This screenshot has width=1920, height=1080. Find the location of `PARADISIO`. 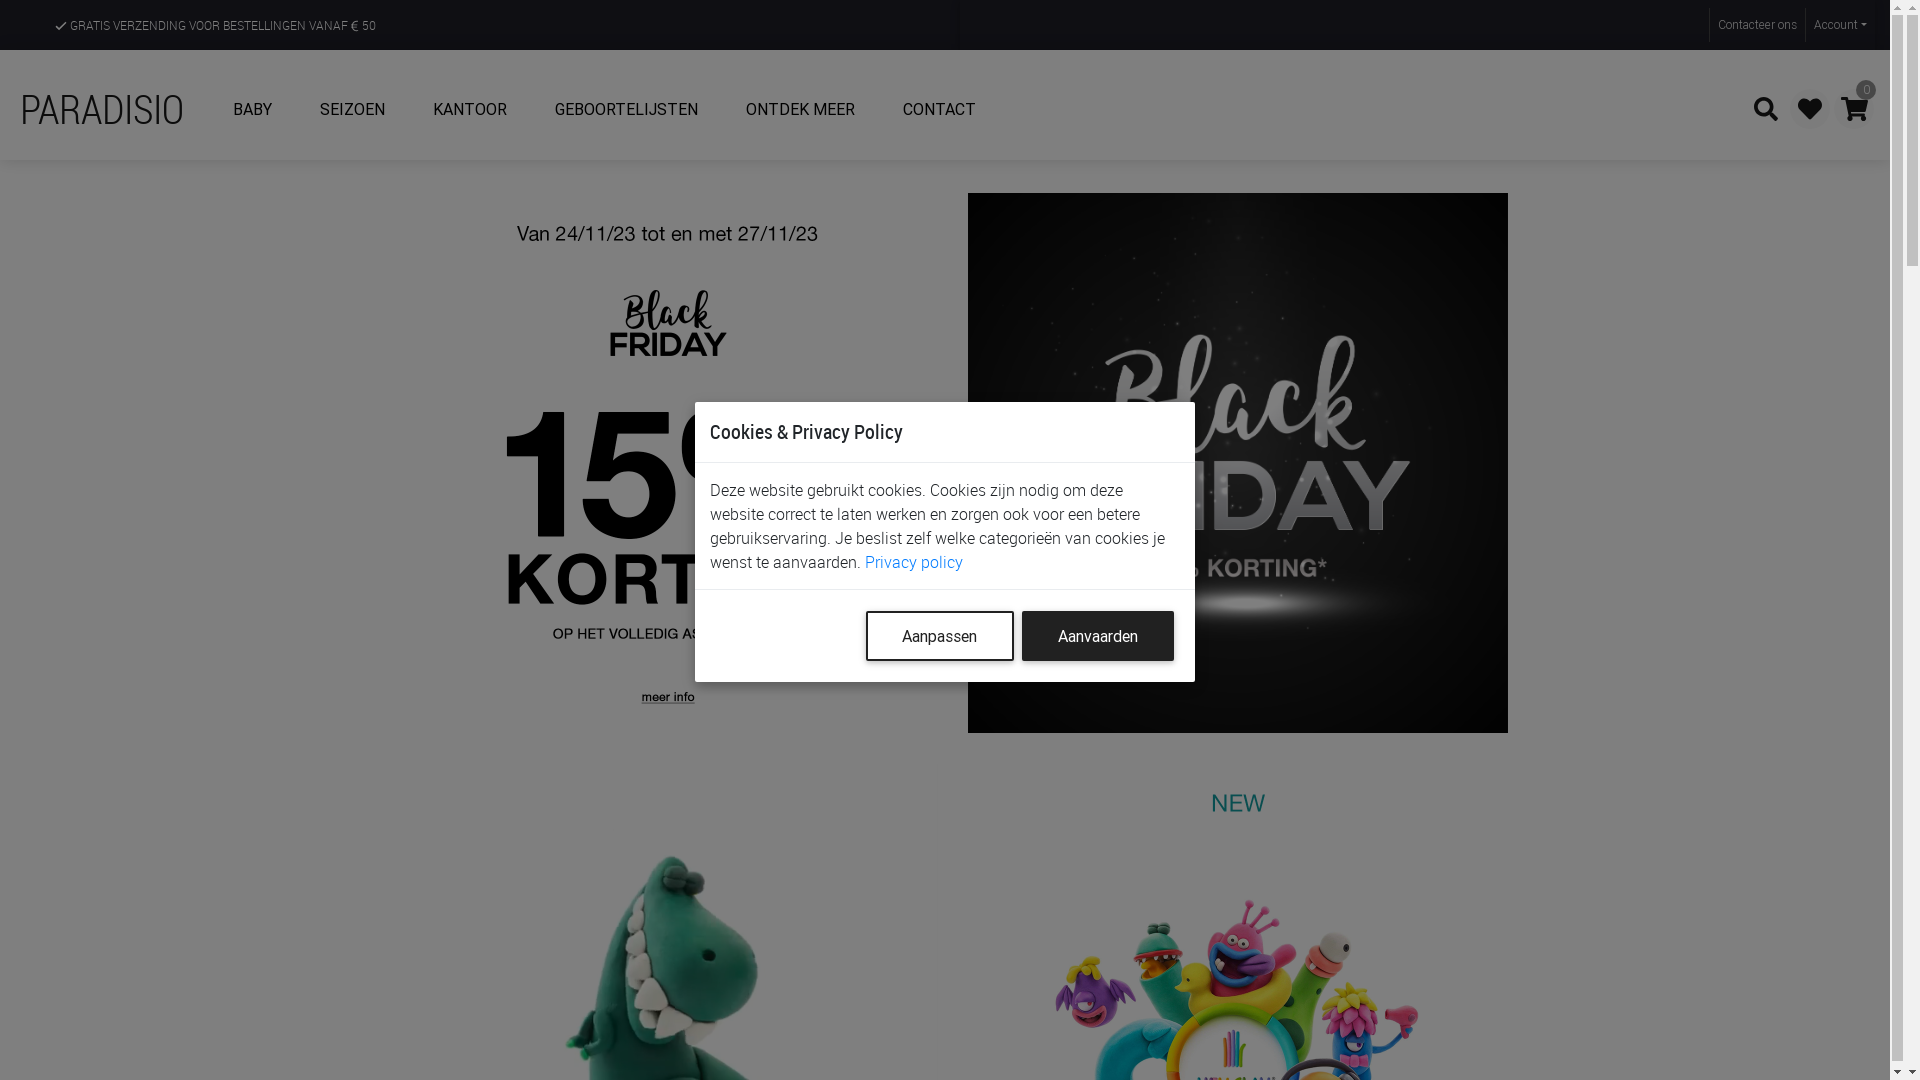

PARADISIO is located at coordinates (114, 109).